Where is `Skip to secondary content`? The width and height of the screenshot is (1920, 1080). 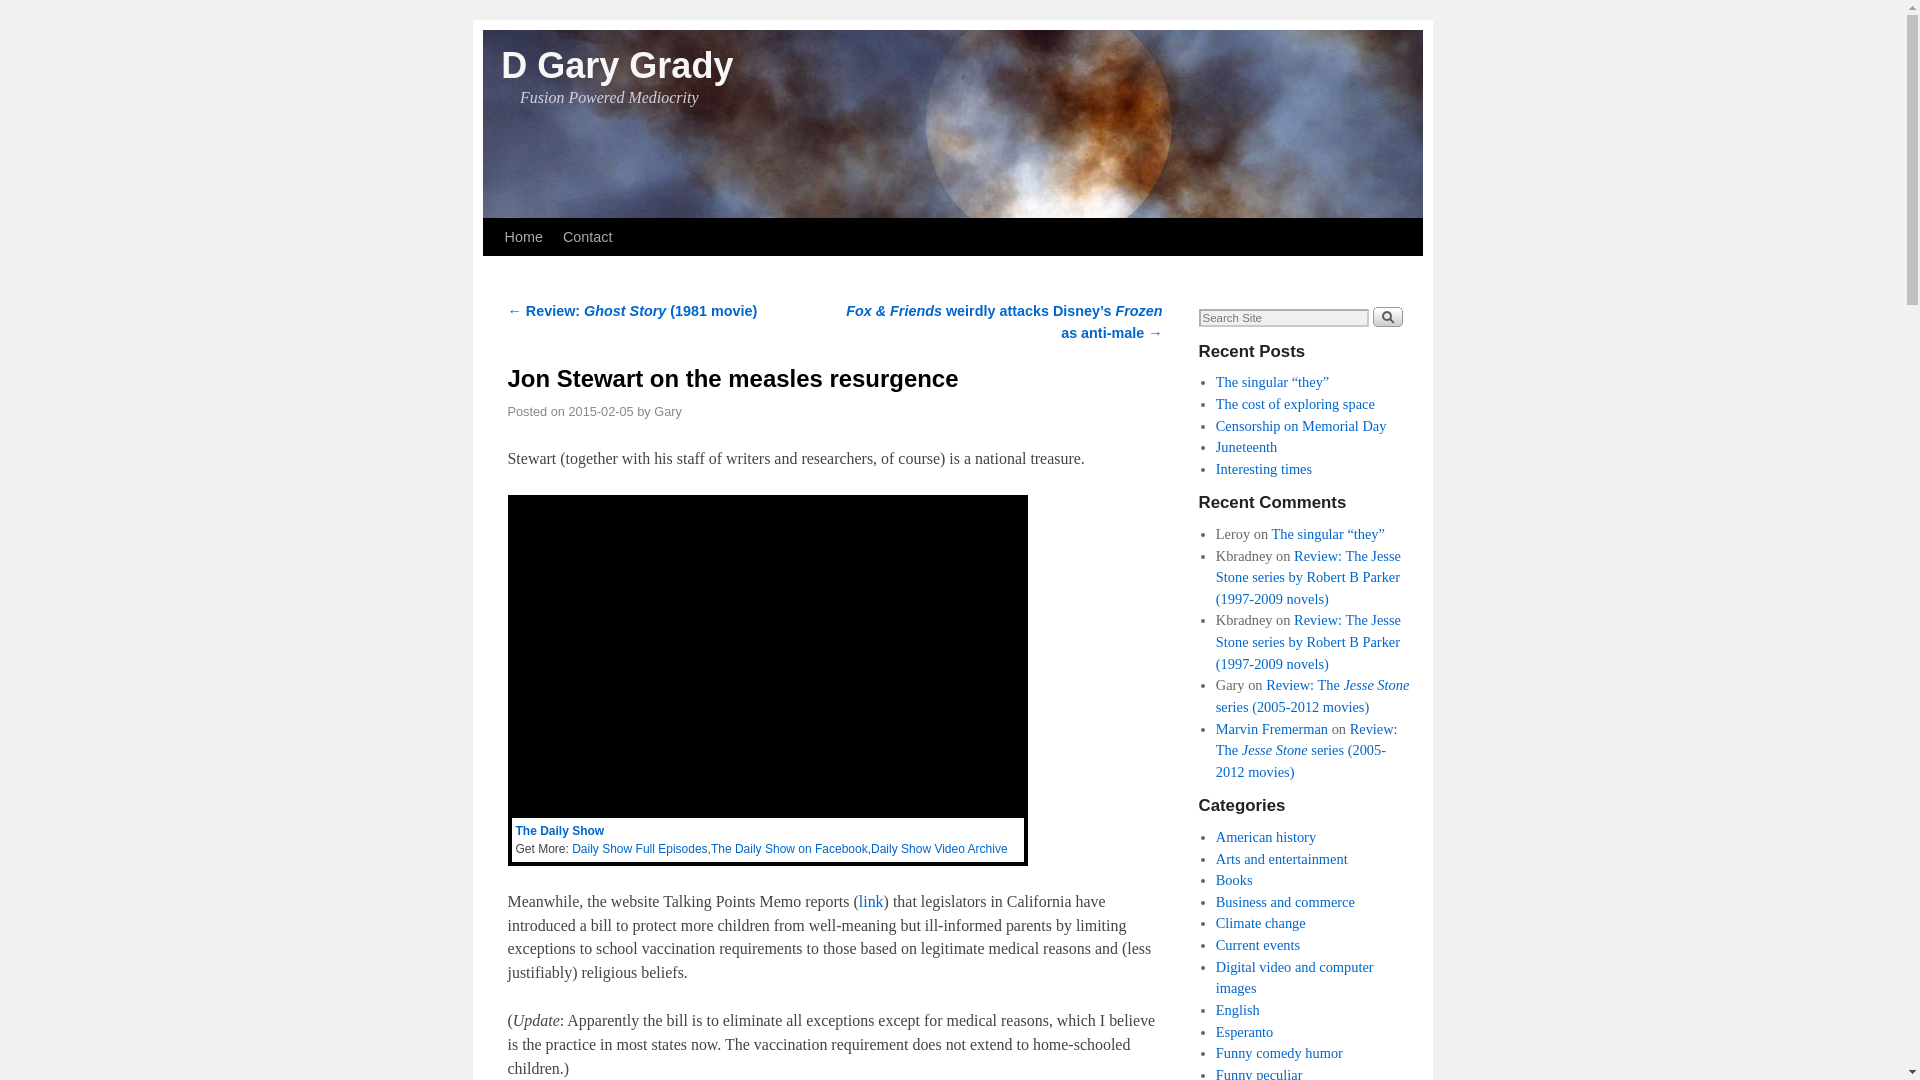
Skip to secondary content is located at coordinates (544, 227).